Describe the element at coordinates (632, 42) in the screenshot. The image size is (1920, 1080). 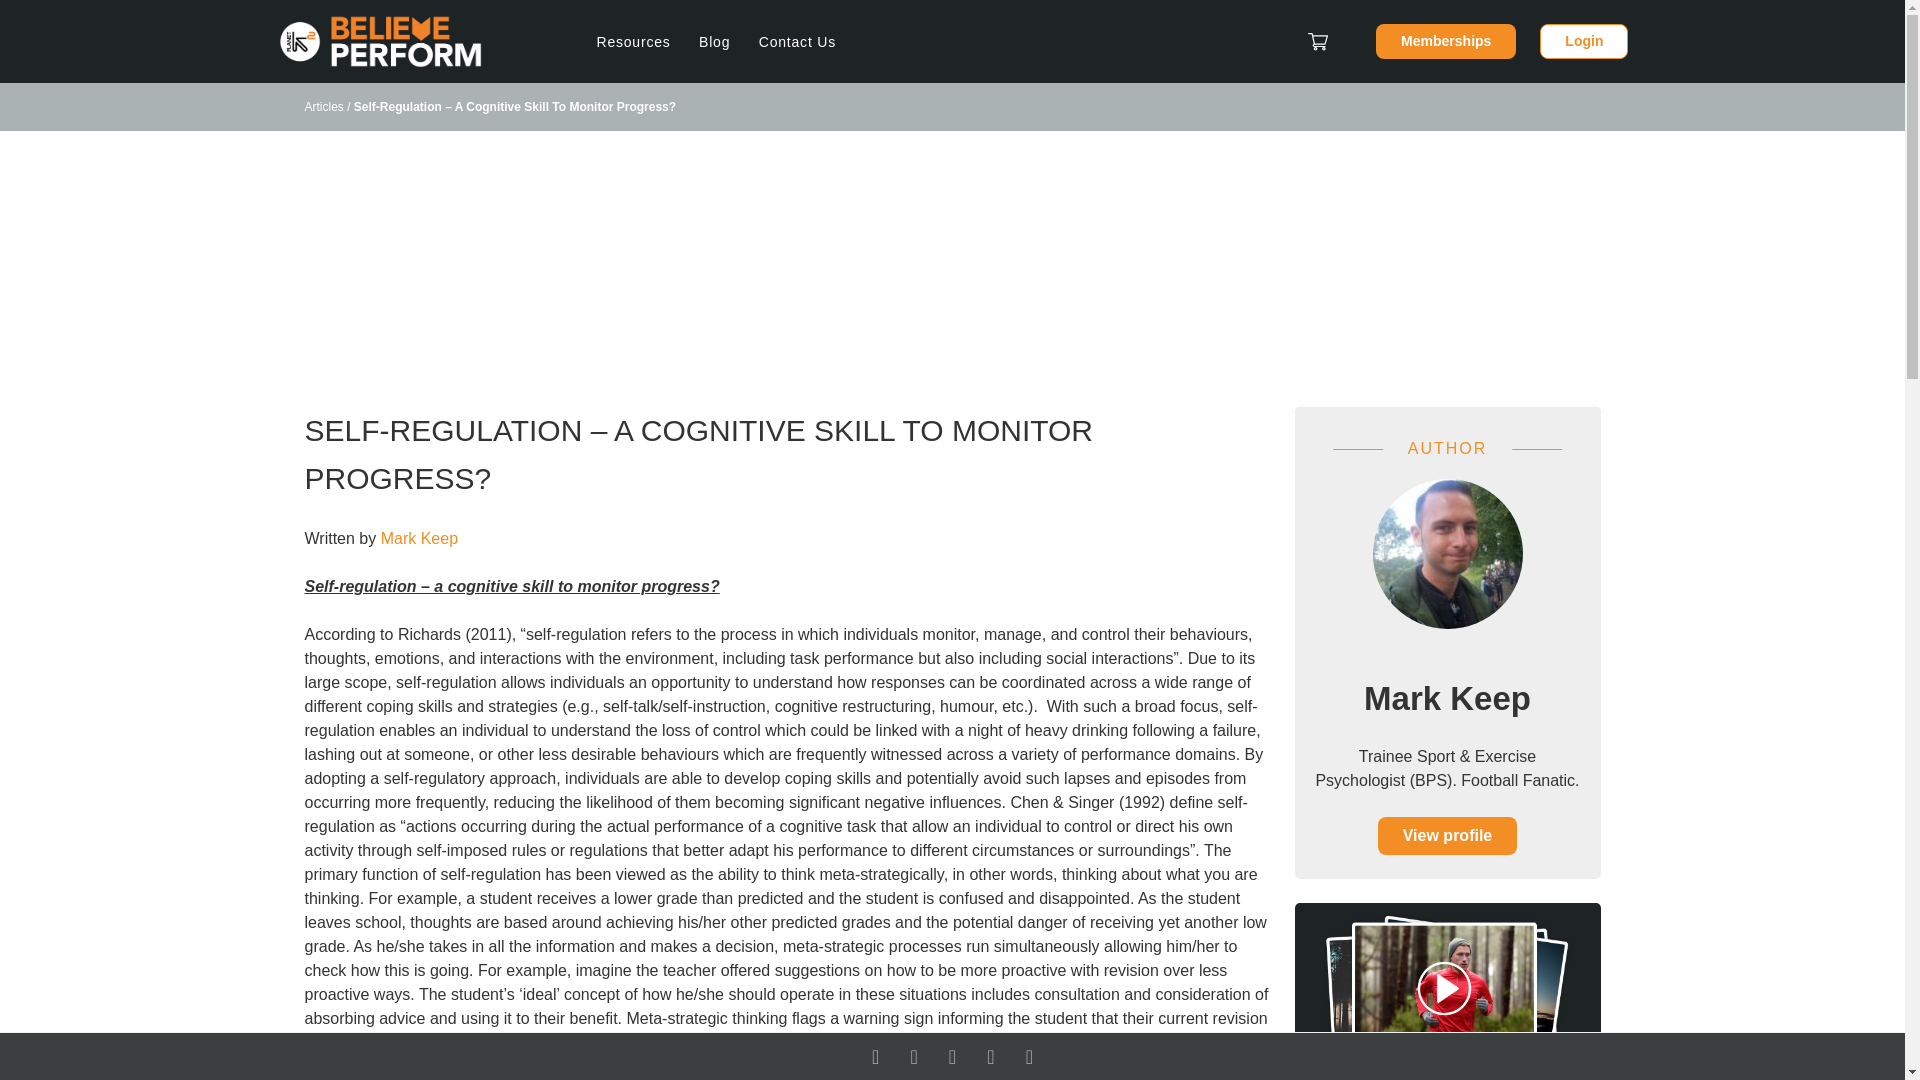
I see `Resources` at that location.